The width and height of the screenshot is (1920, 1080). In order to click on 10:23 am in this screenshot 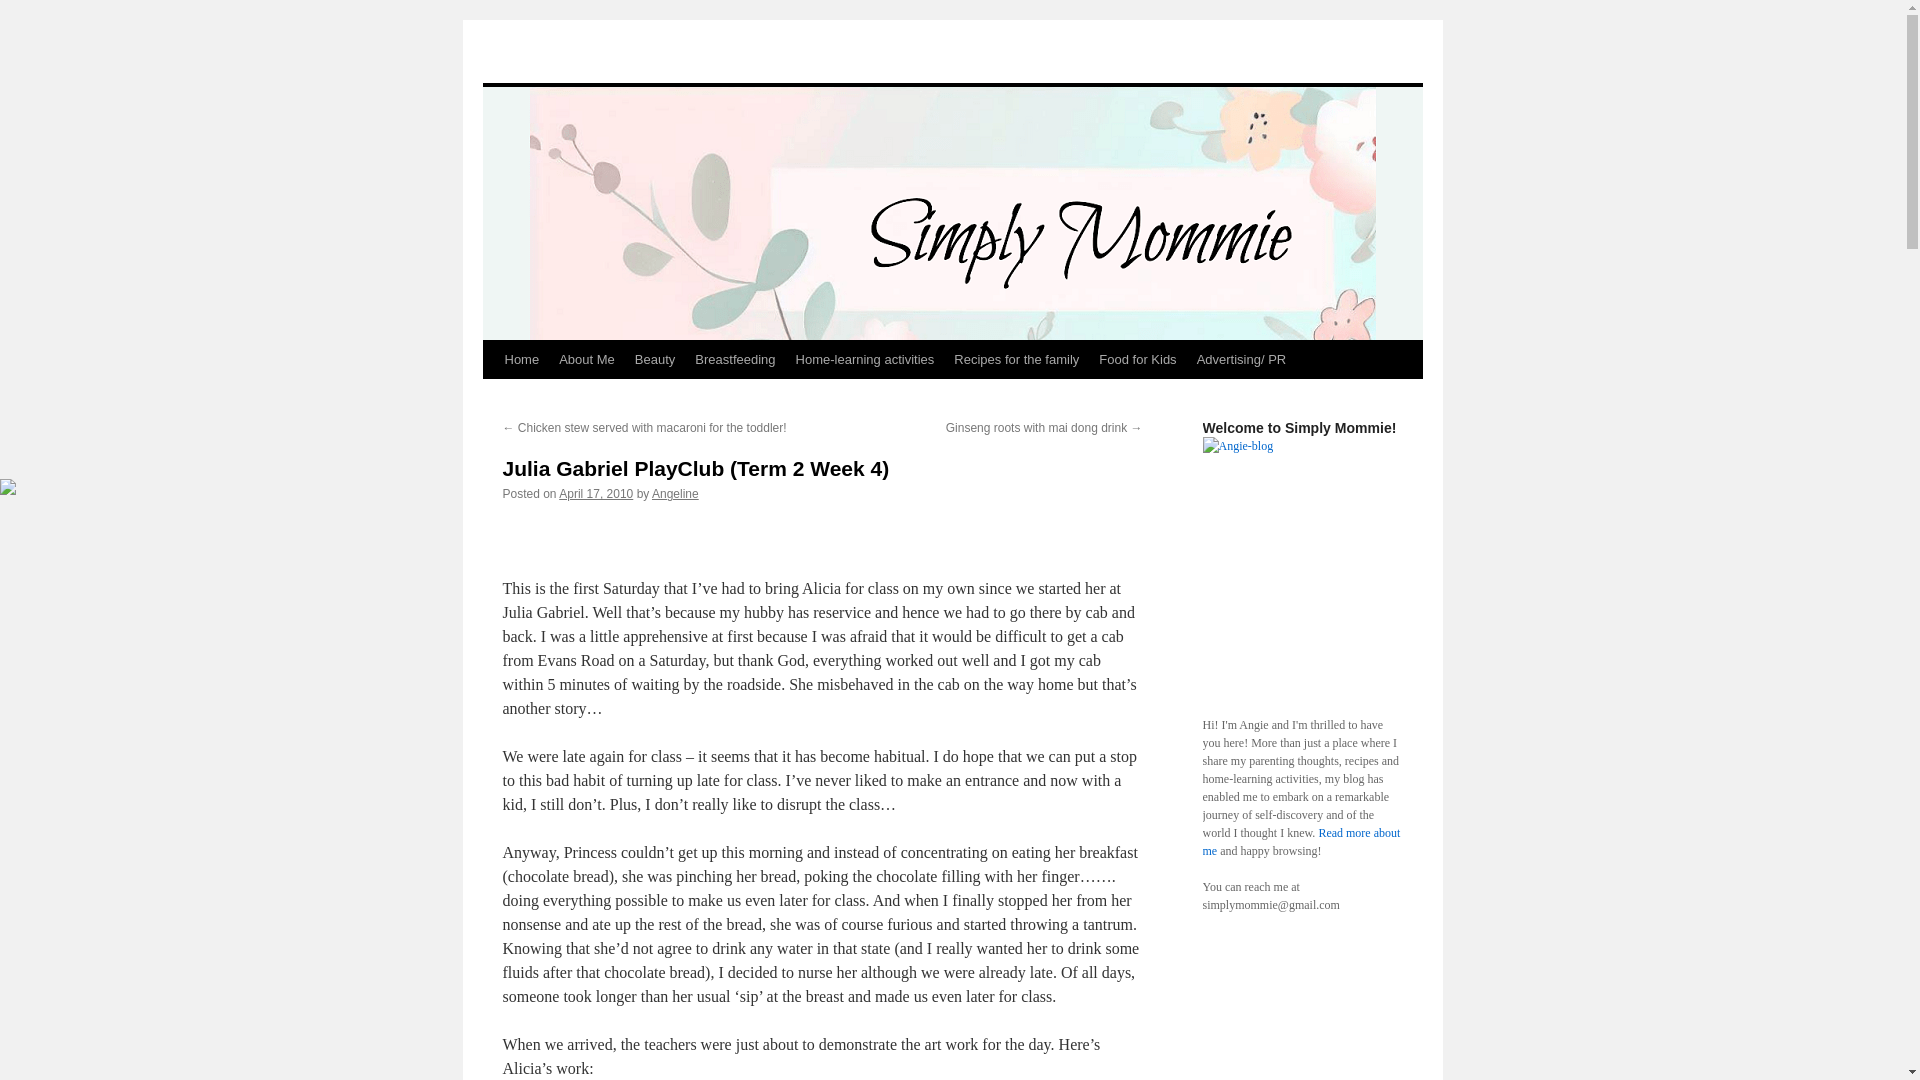, I will do `click(596, 494)`.